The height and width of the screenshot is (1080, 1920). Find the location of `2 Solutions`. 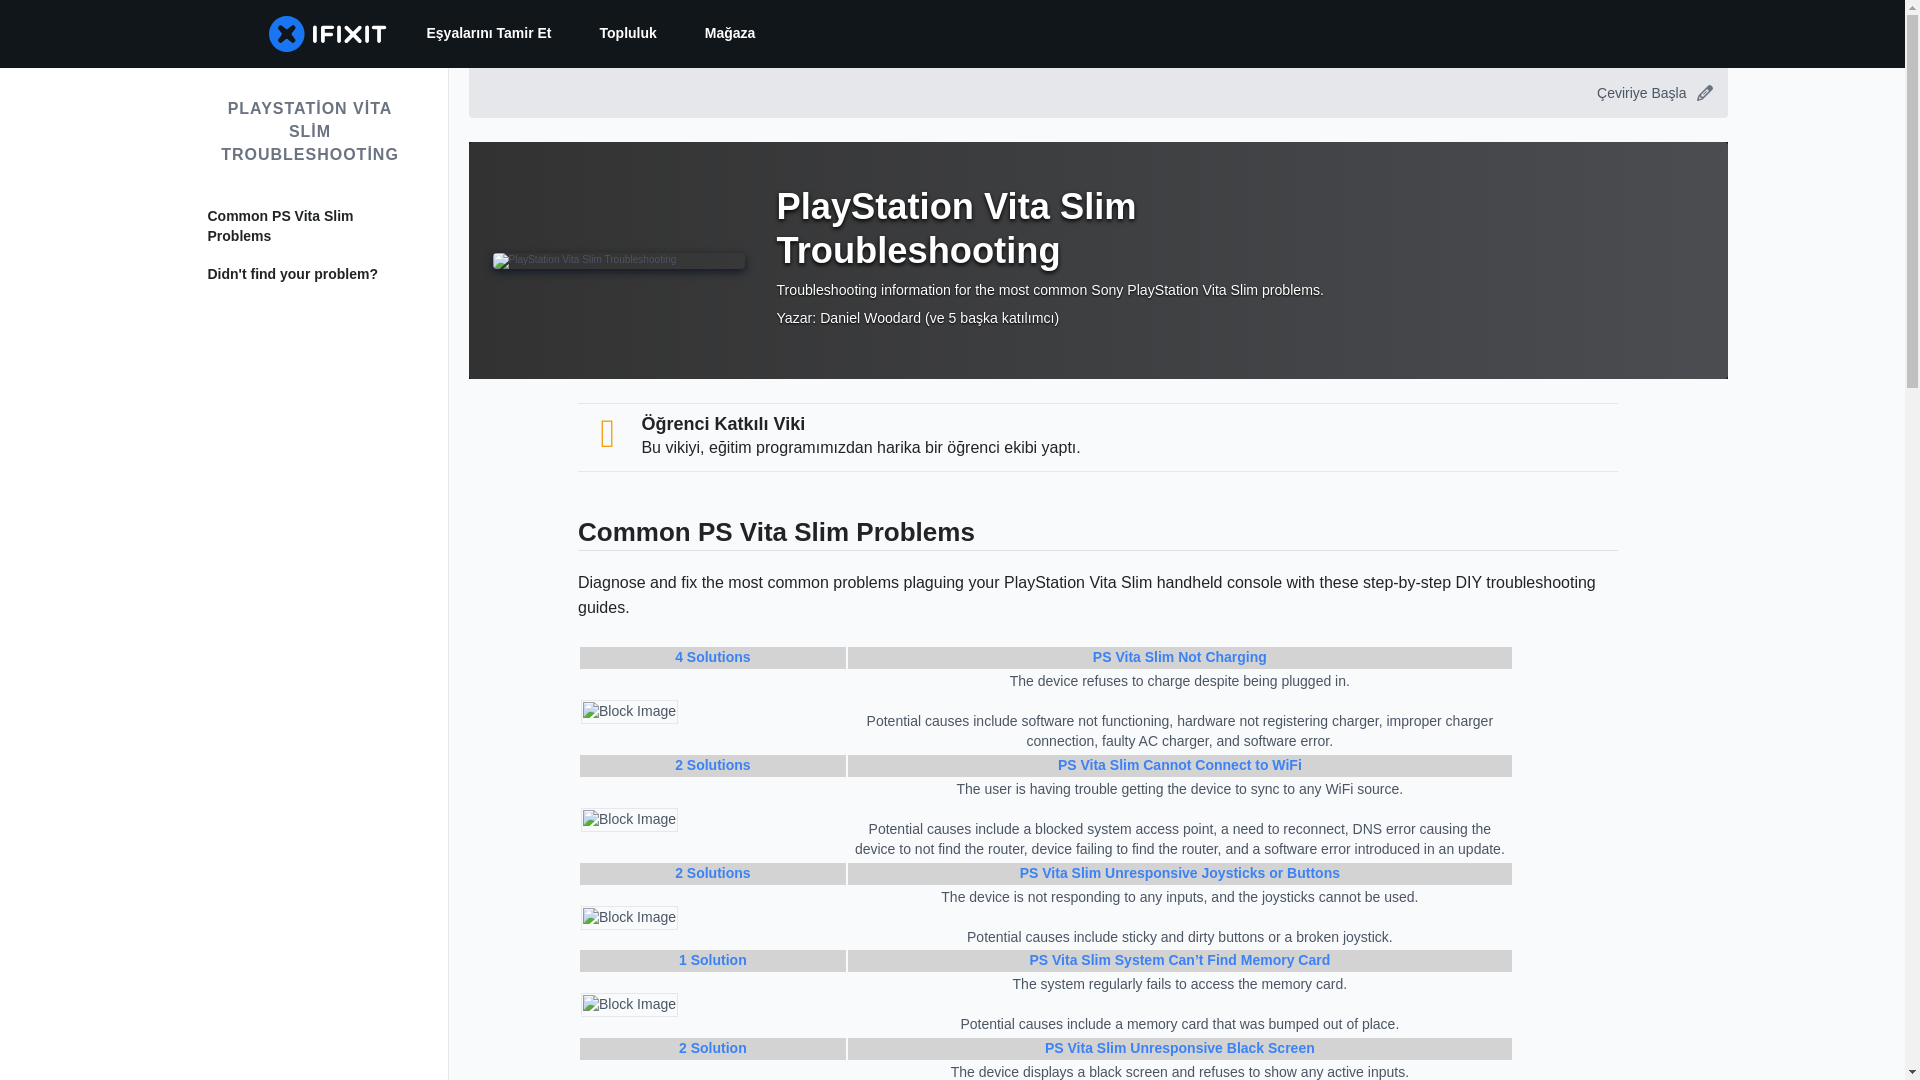

2 Solutions is located at coordinates (712, 765).